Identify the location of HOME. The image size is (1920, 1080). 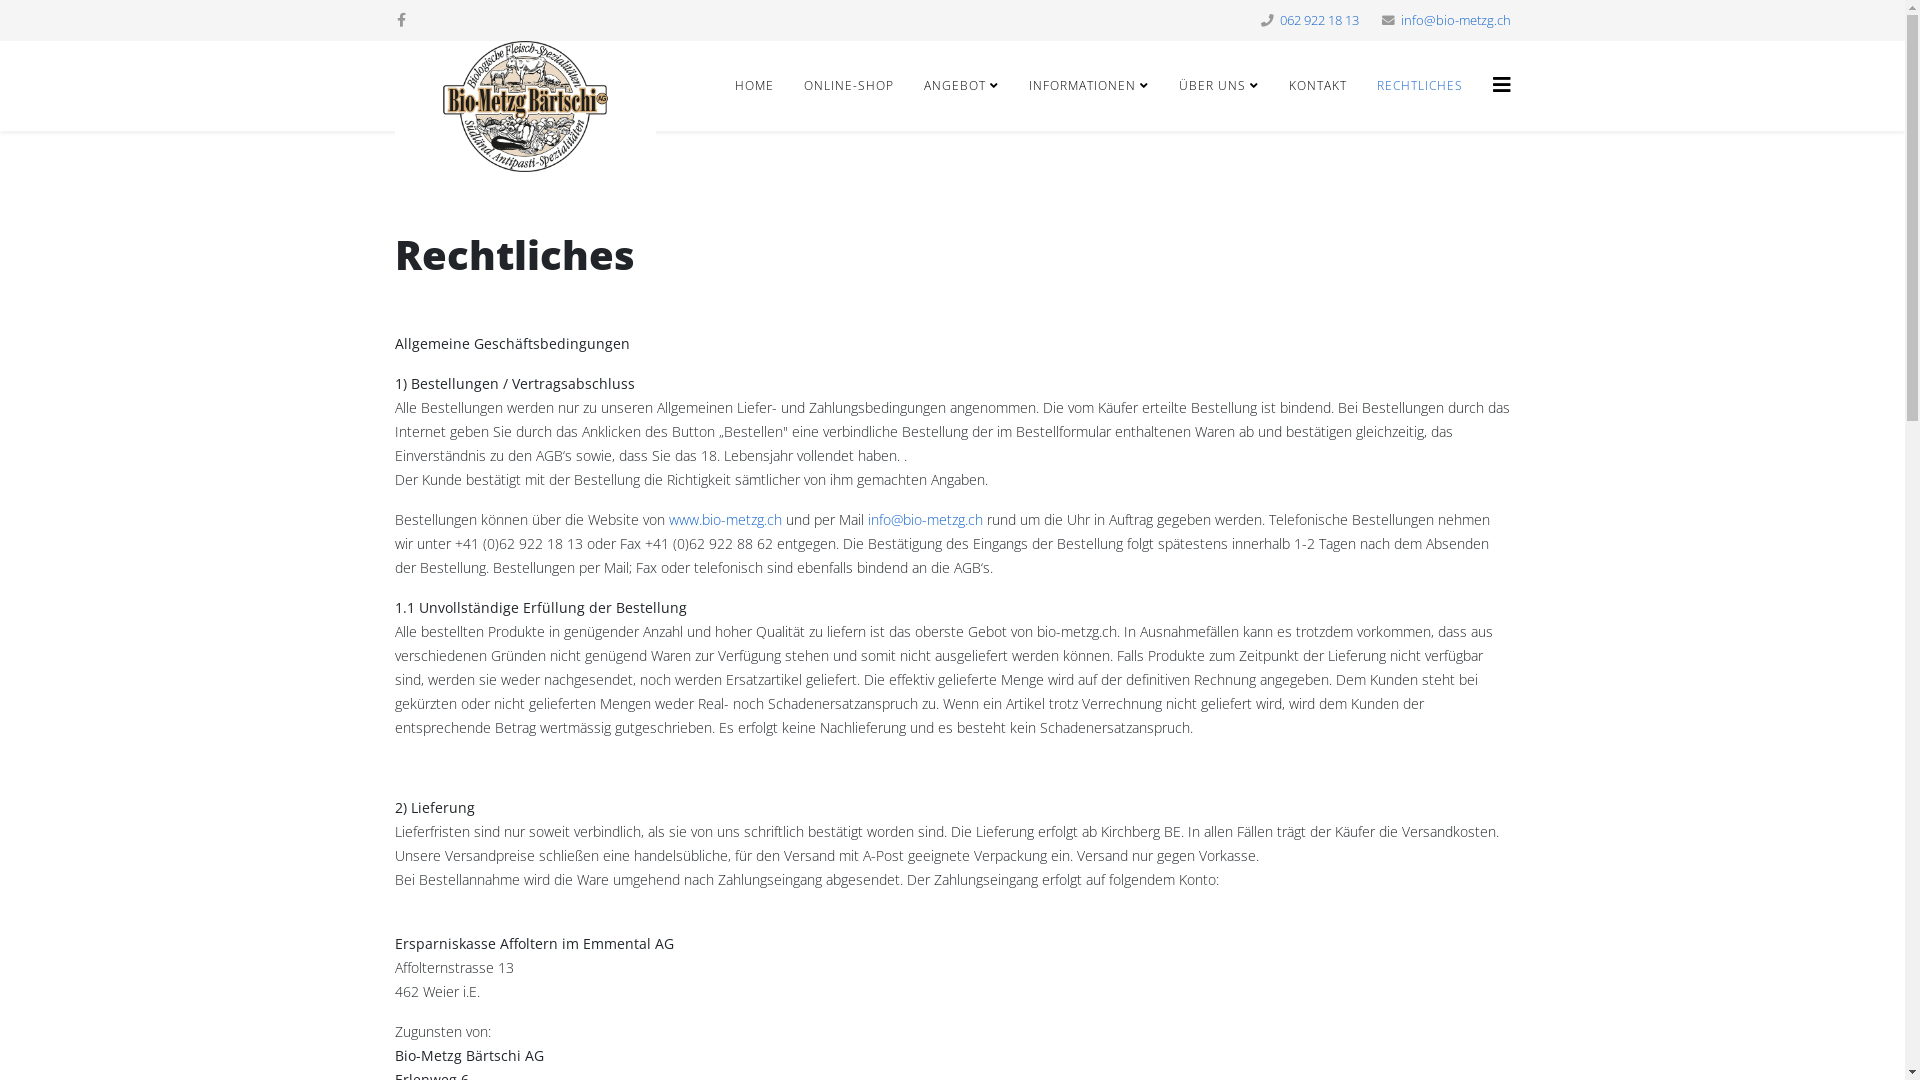
(754, 86).